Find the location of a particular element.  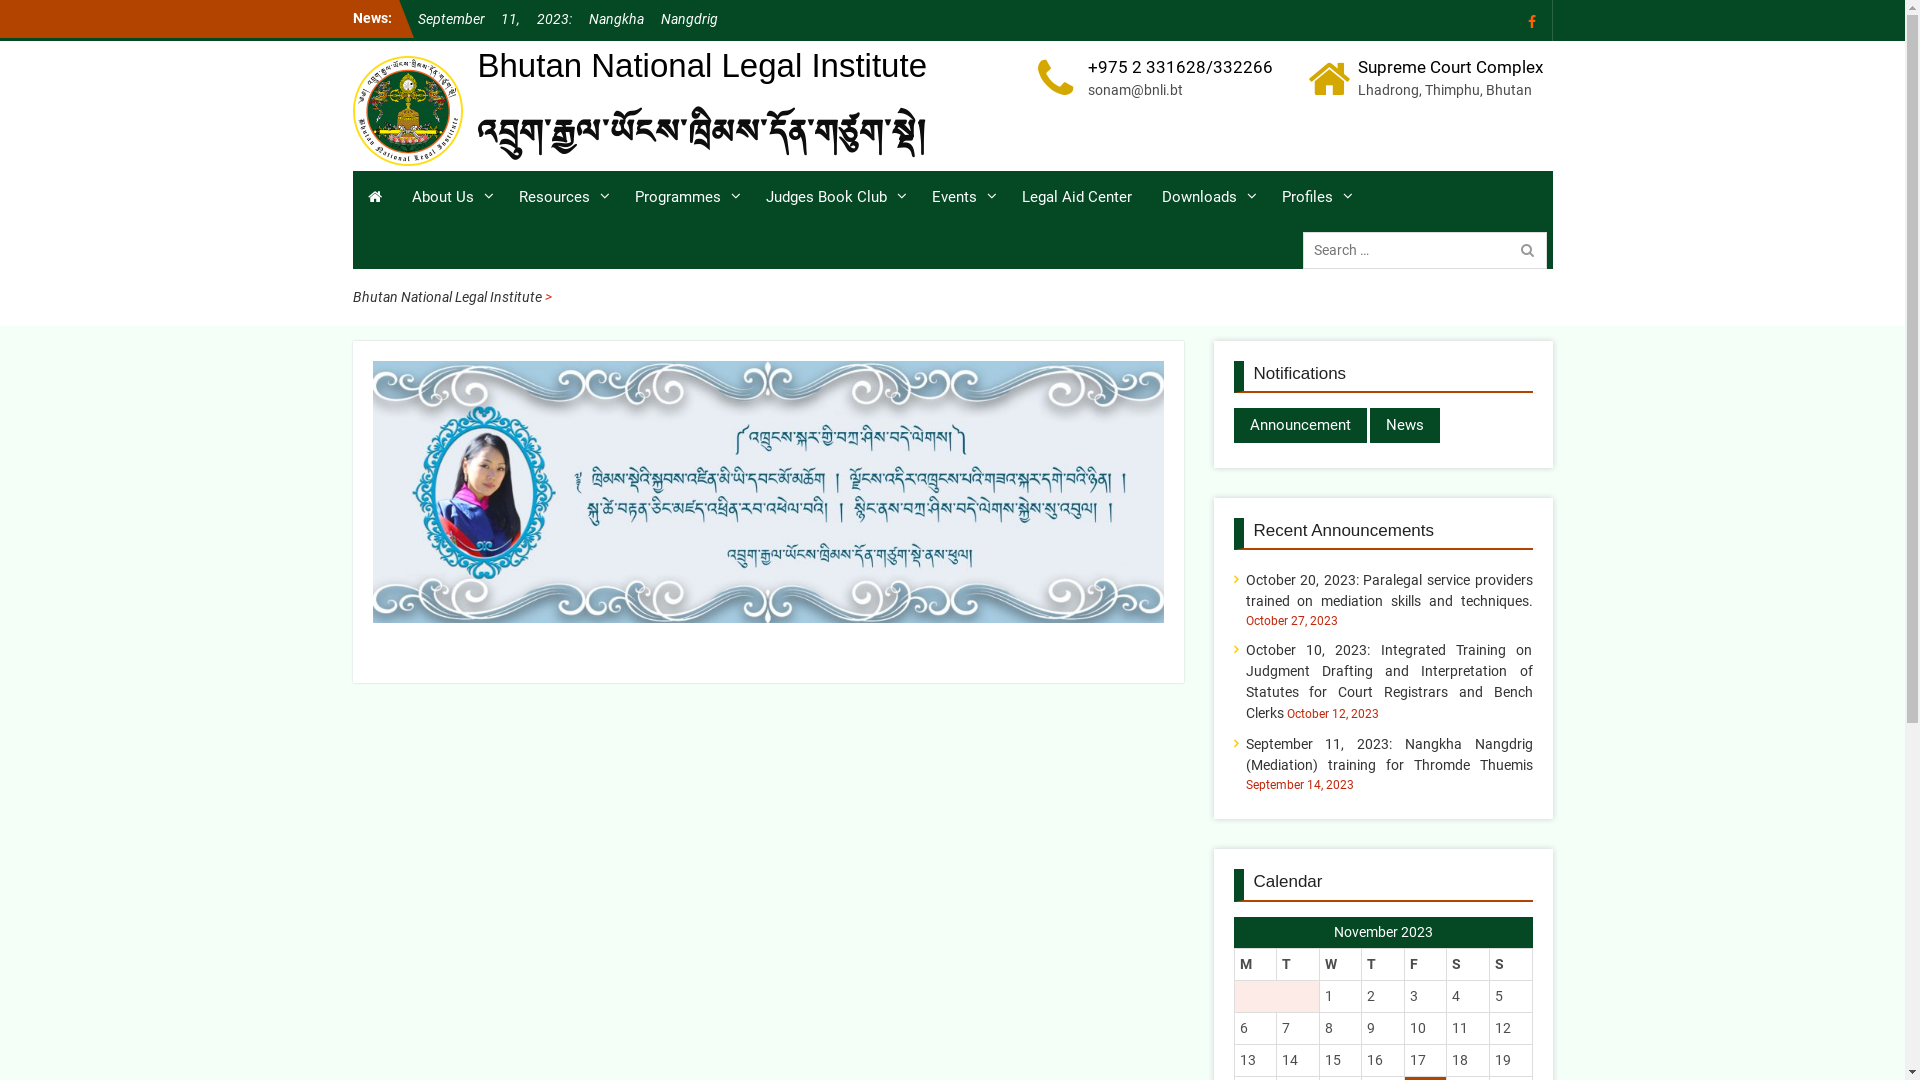

Programmes is located at coordinates (686, 198).